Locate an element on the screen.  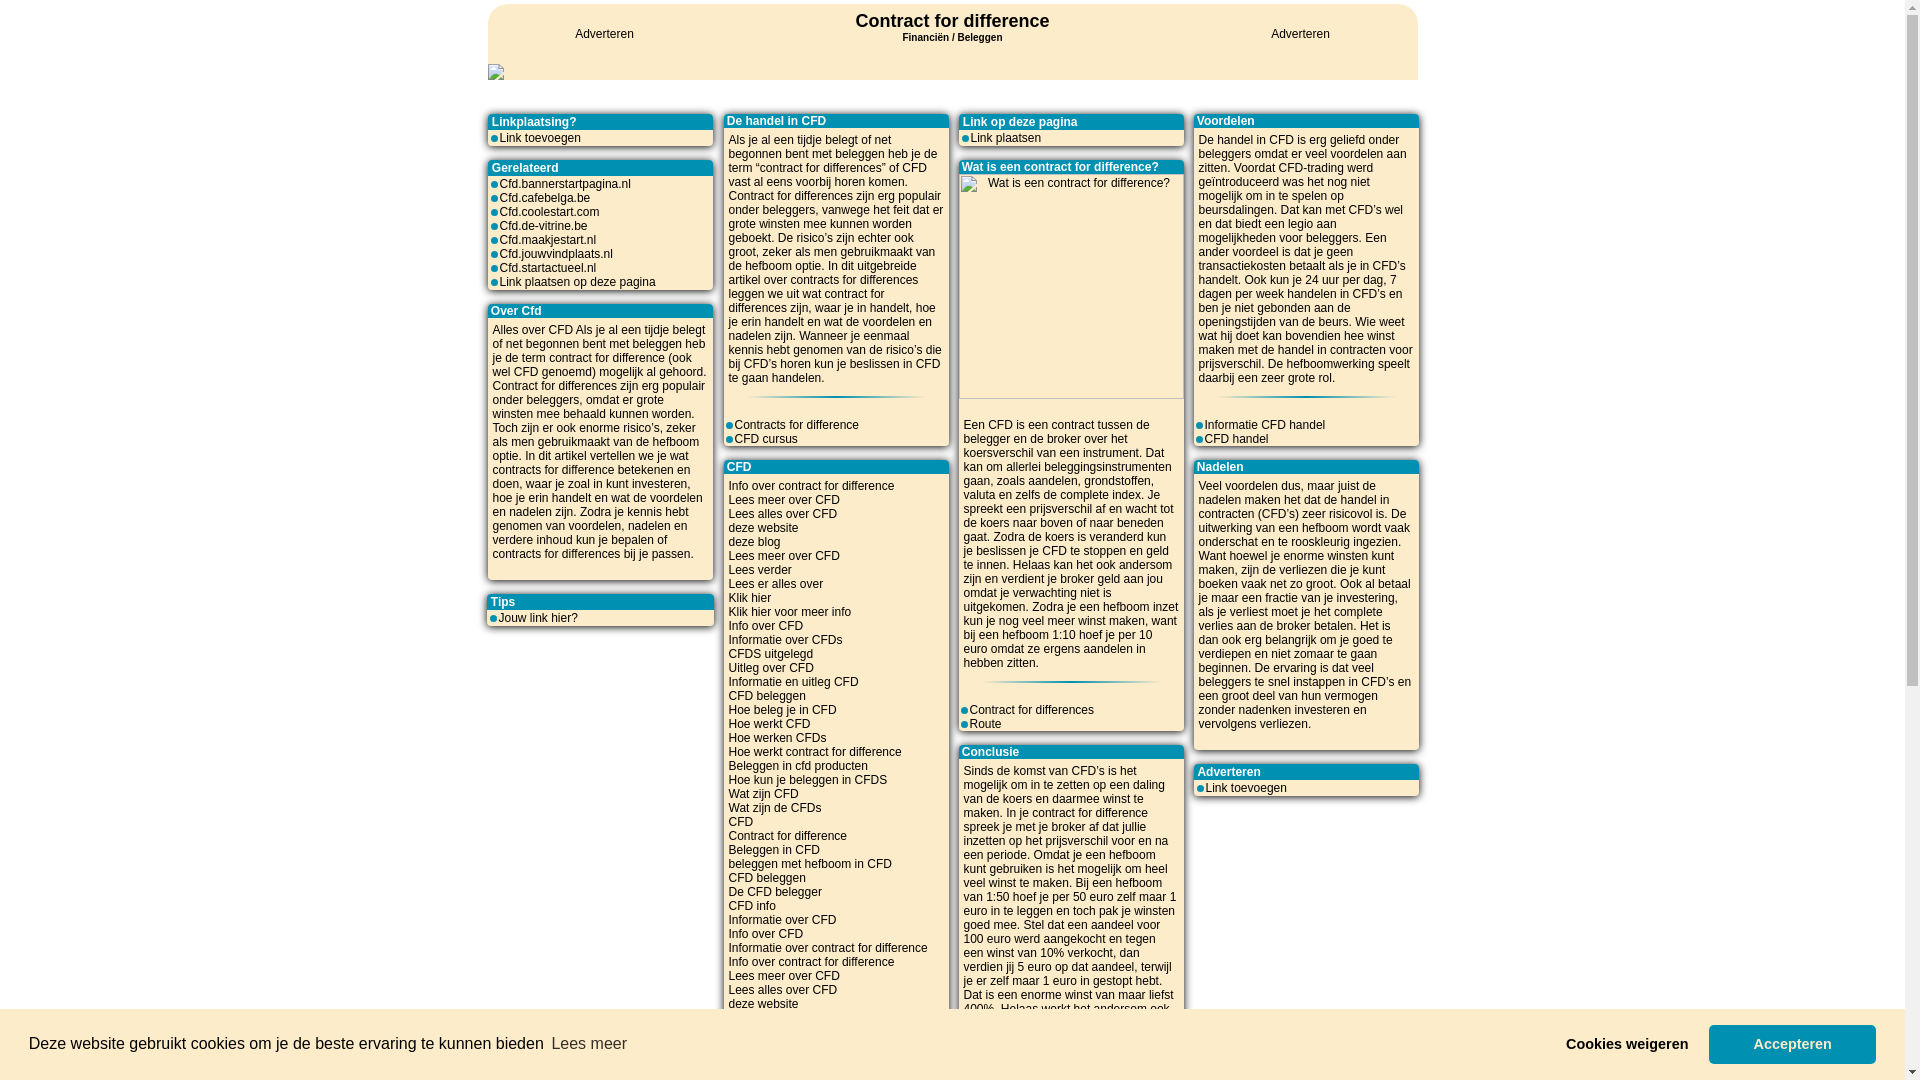
Cfd.startactueel.nl is located at coordinates (548, 268).